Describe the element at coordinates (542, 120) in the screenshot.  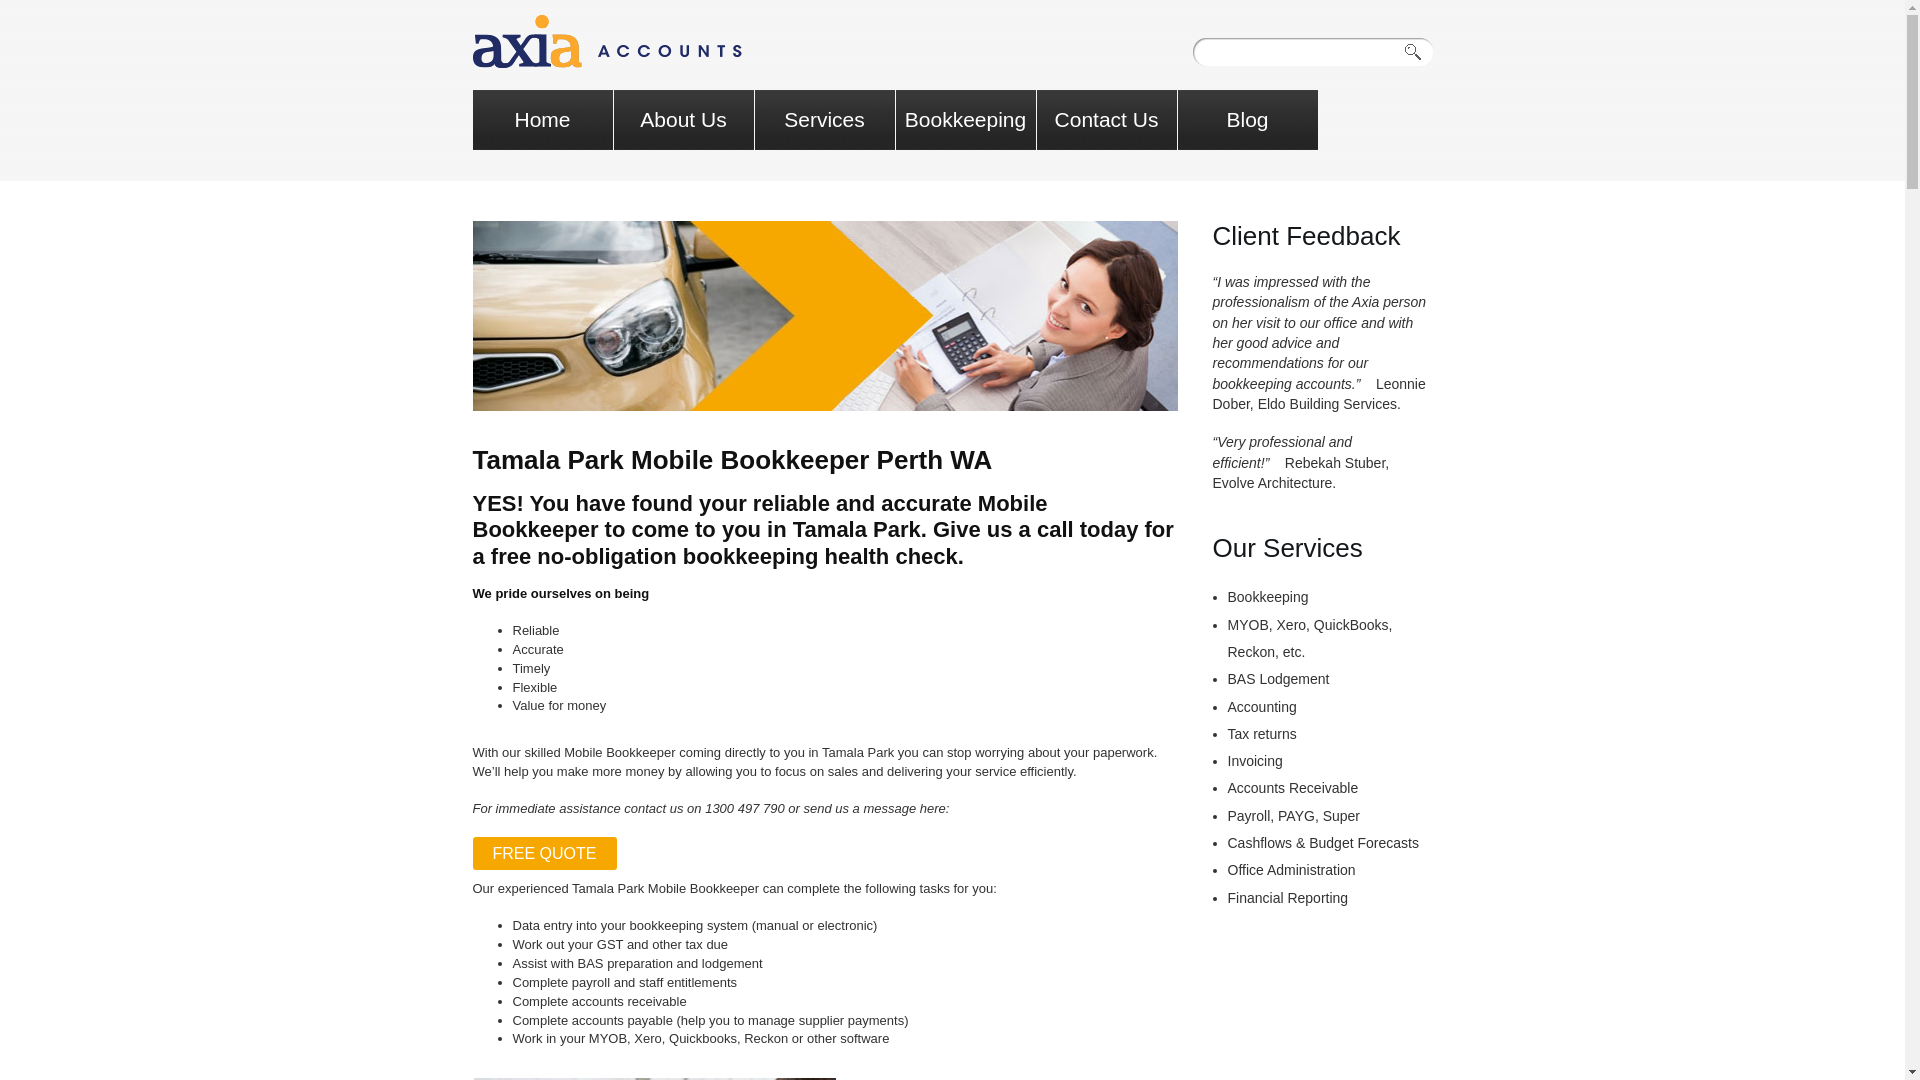
I see `Home` at that location.